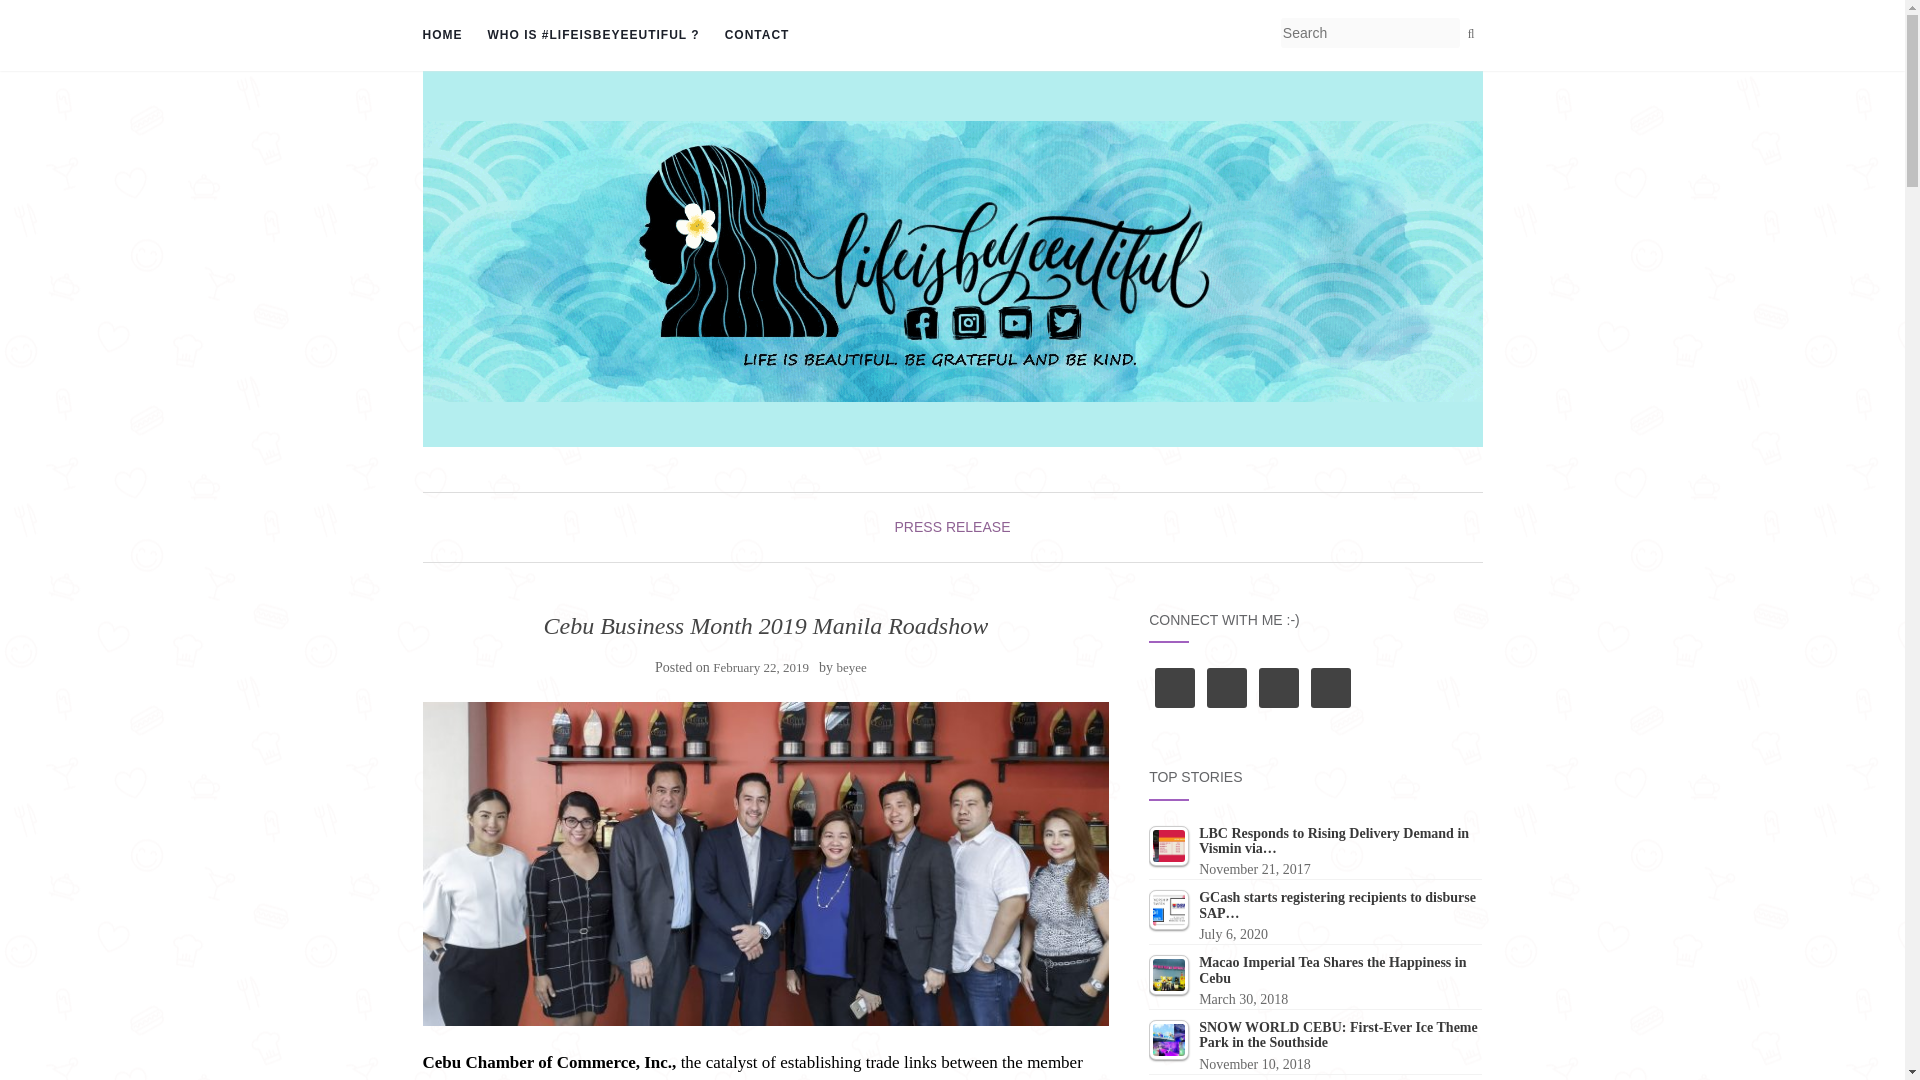  What do you see at coordinates (1315, 980) in the screenshot?
I see `Macao Imperial Tea Shares the Happiness in Cebu` at bounding box center [1315, 980].